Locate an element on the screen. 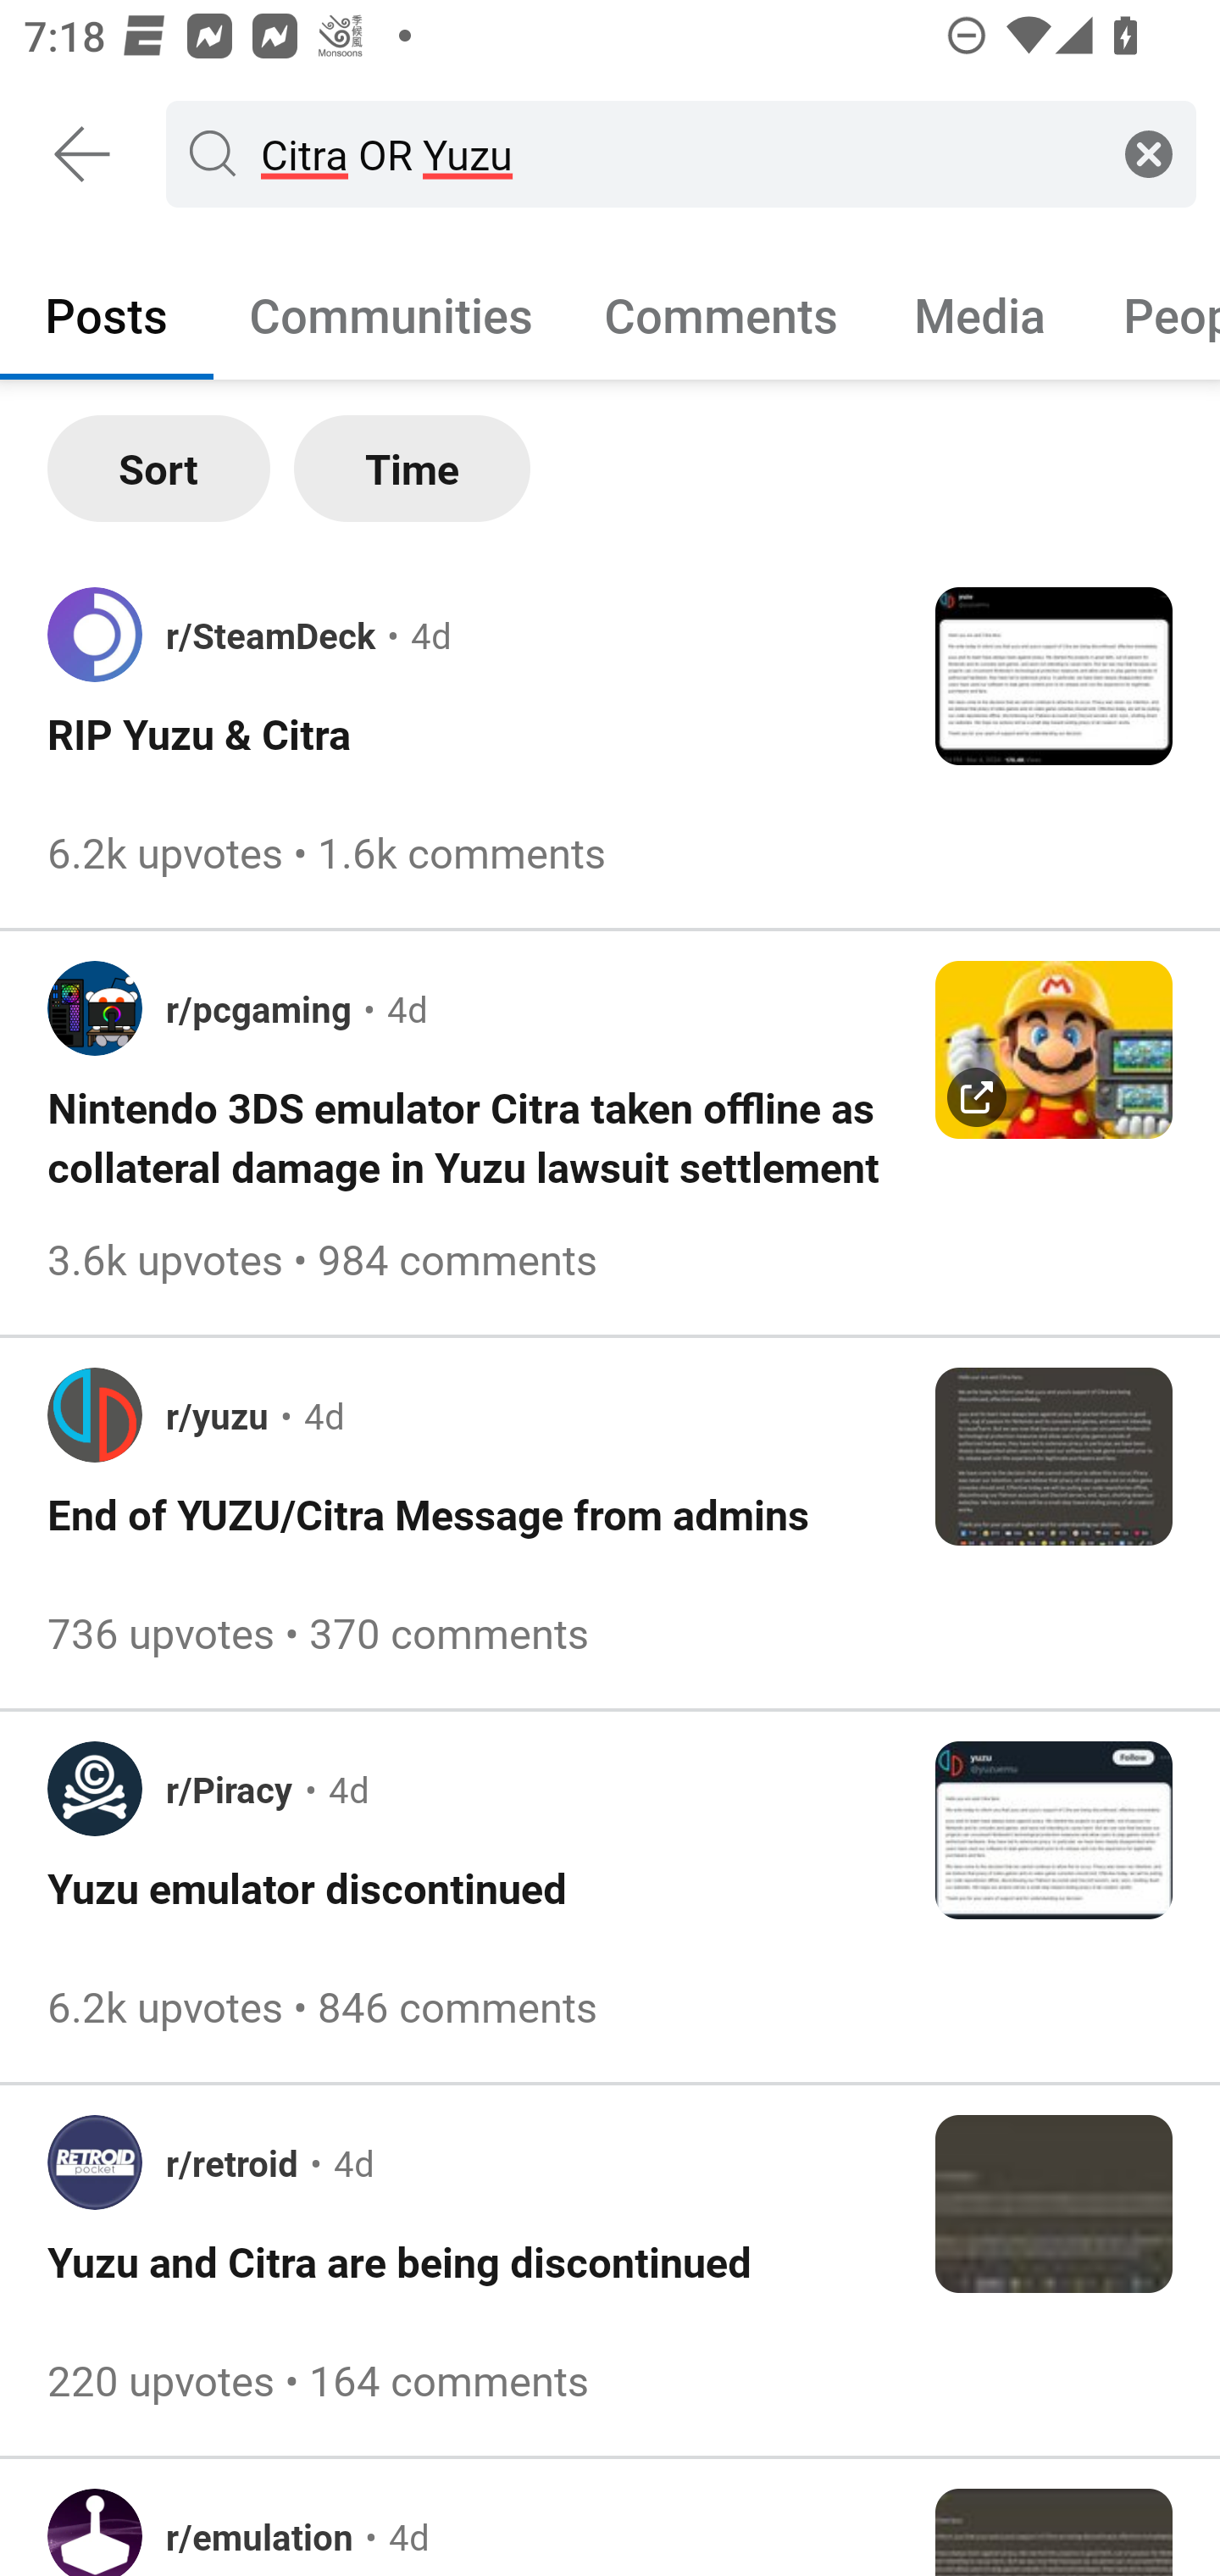 The image size is (1220, 2576). Comments is located at coordinates (721, 314).